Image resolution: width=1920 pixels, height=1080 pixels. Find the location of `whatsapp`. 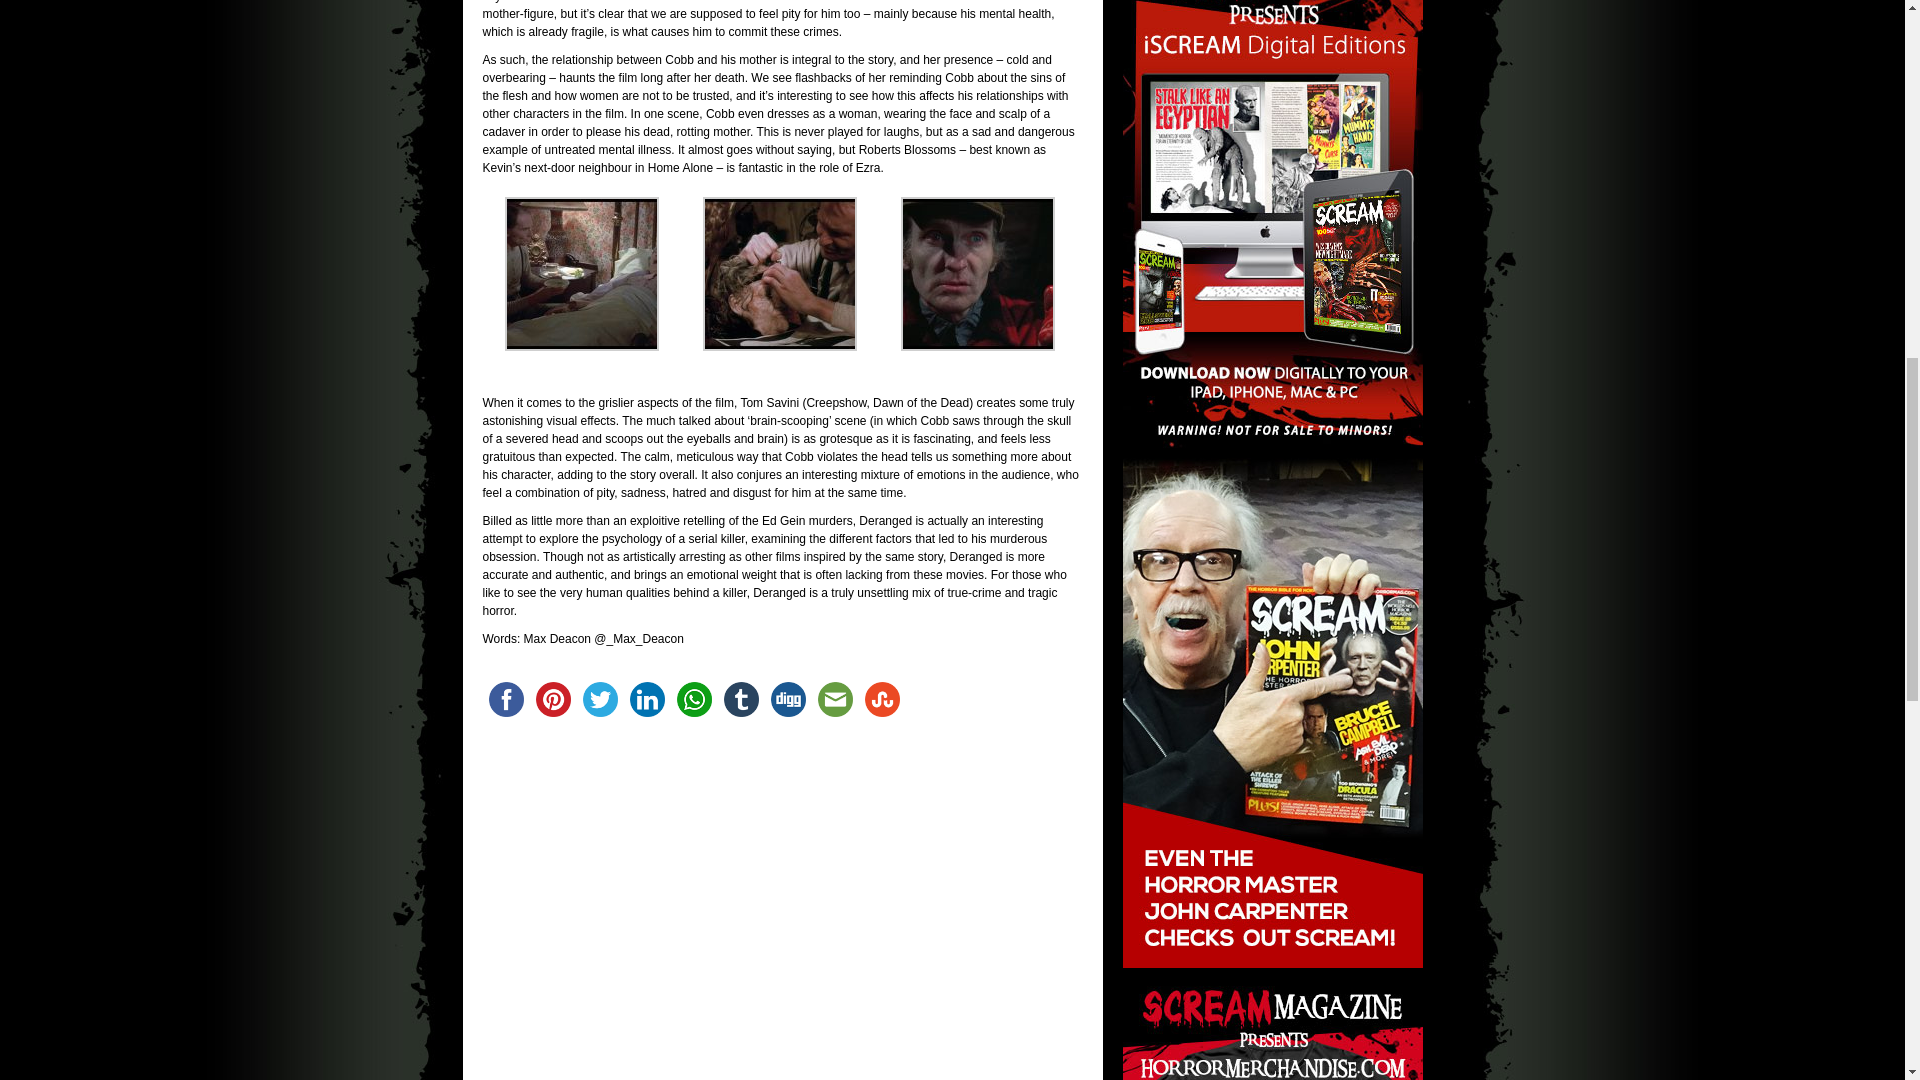

whatsapp is located at coordinates (693, 699).